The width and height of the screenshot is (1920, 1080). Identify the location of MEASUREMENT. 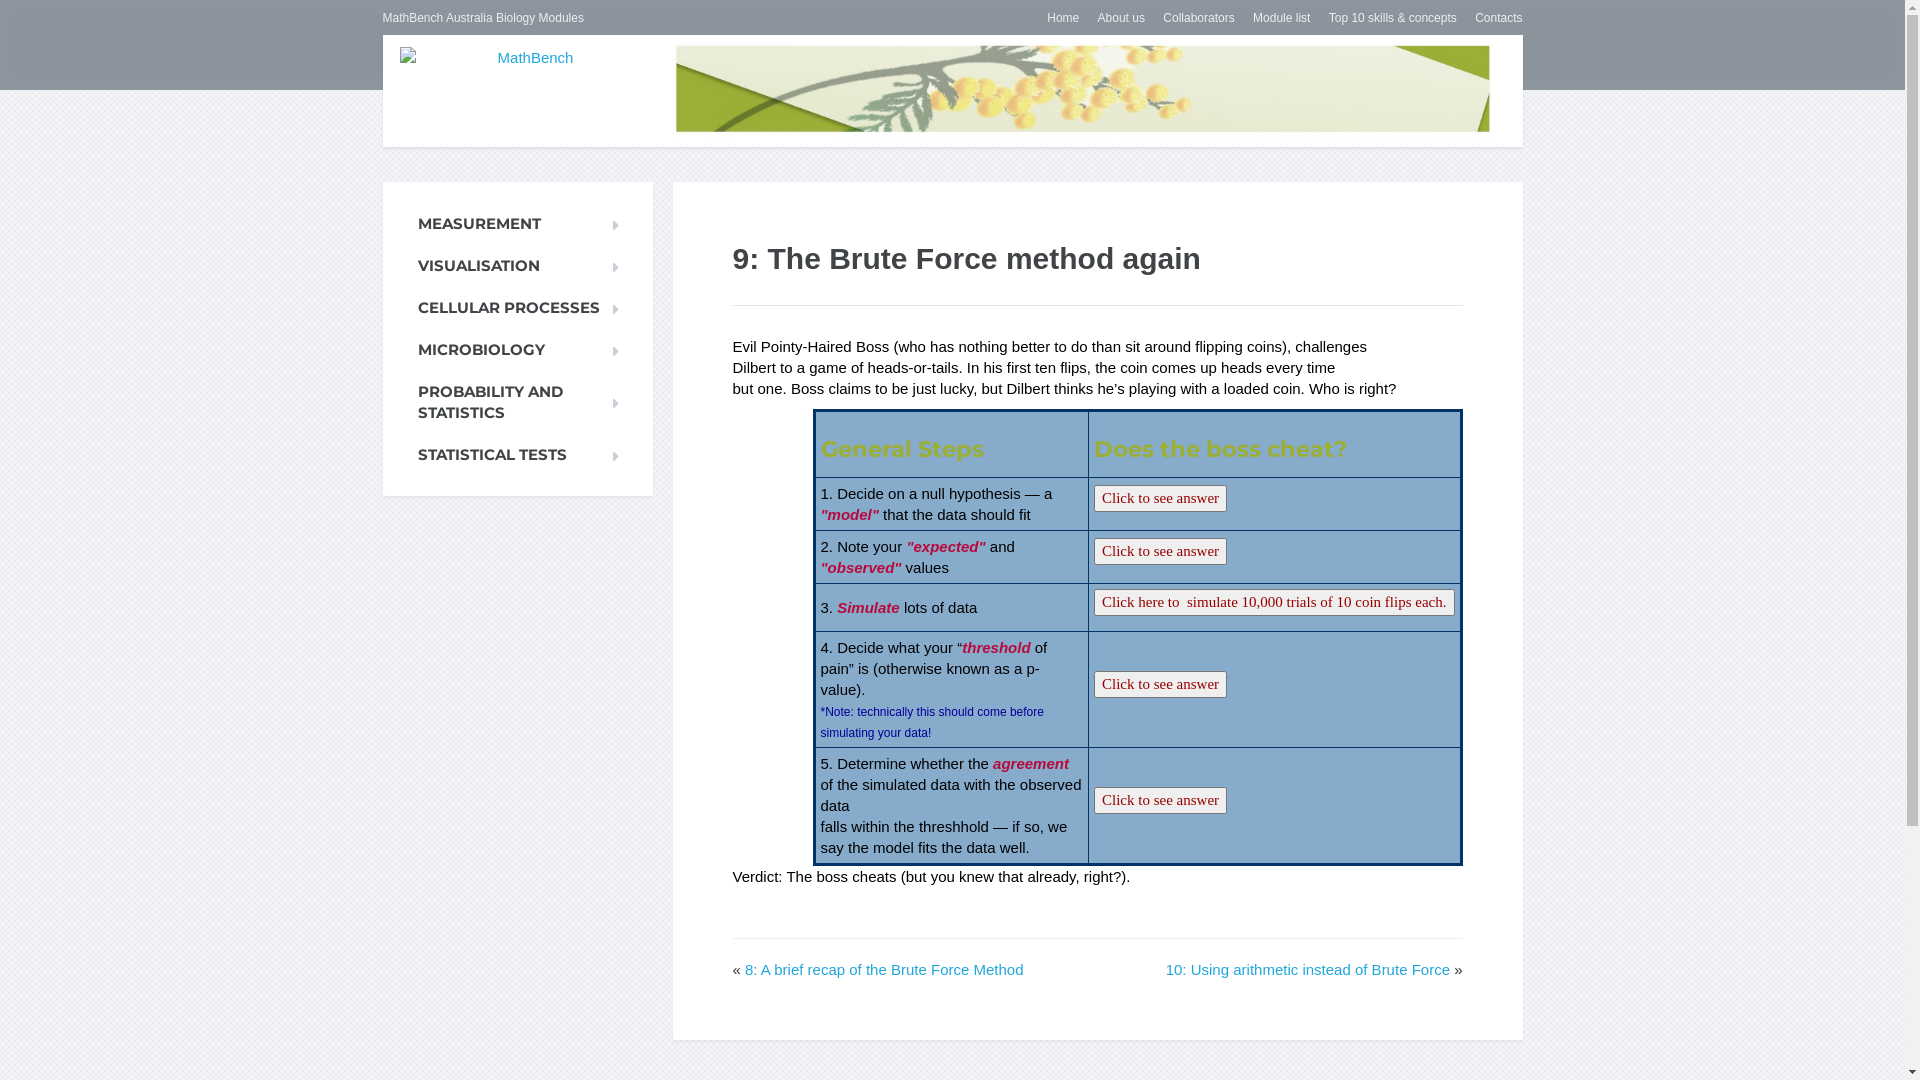
(517, 224).